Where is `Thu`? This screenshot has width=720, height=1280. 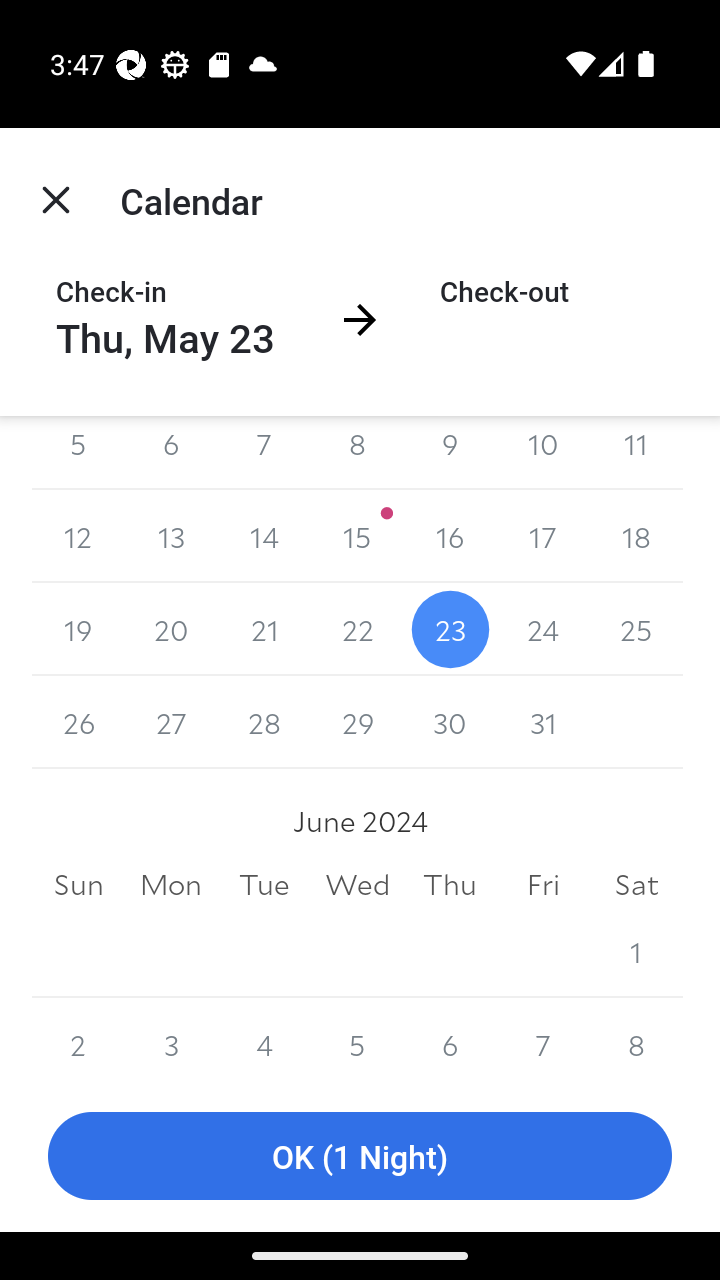
Thu is located at coordinates (450, 884).